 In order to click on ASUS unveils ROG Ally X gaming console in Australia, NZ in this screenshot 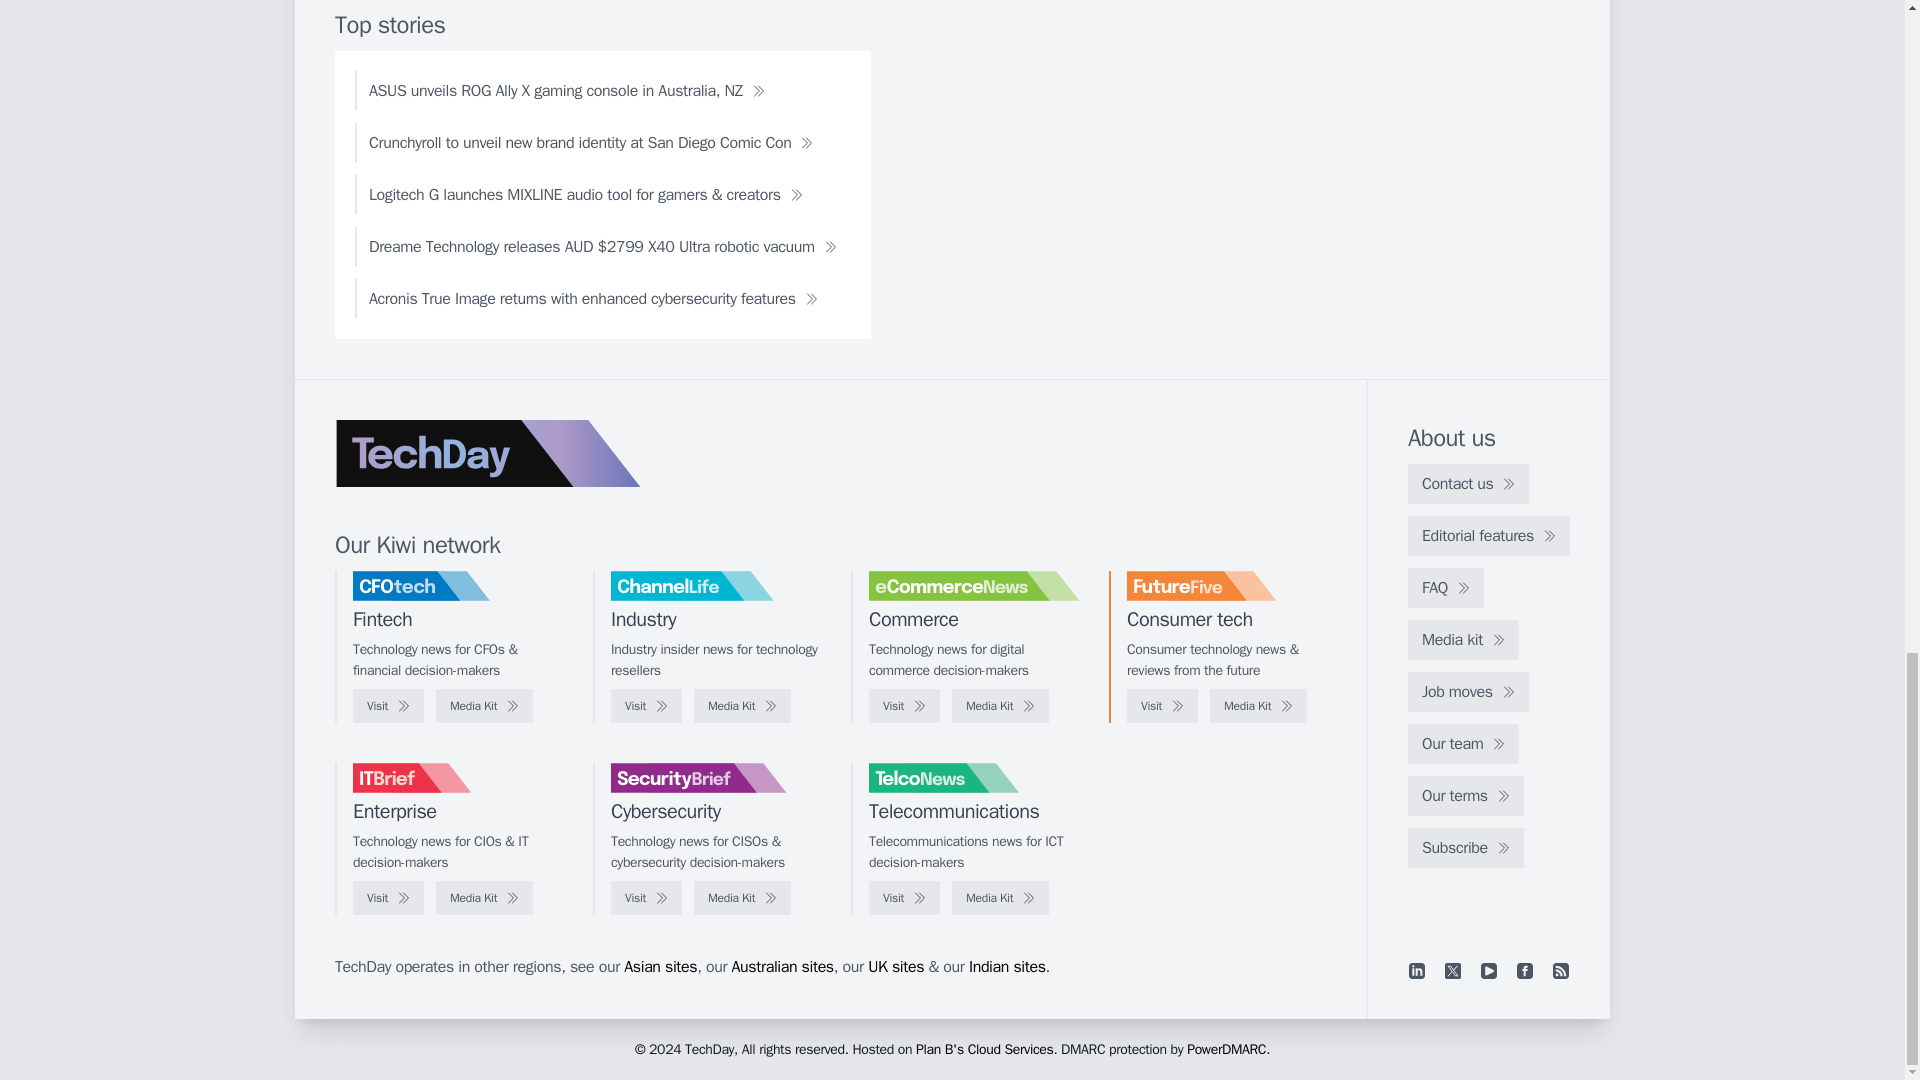, I will do `click(567, 91)`.